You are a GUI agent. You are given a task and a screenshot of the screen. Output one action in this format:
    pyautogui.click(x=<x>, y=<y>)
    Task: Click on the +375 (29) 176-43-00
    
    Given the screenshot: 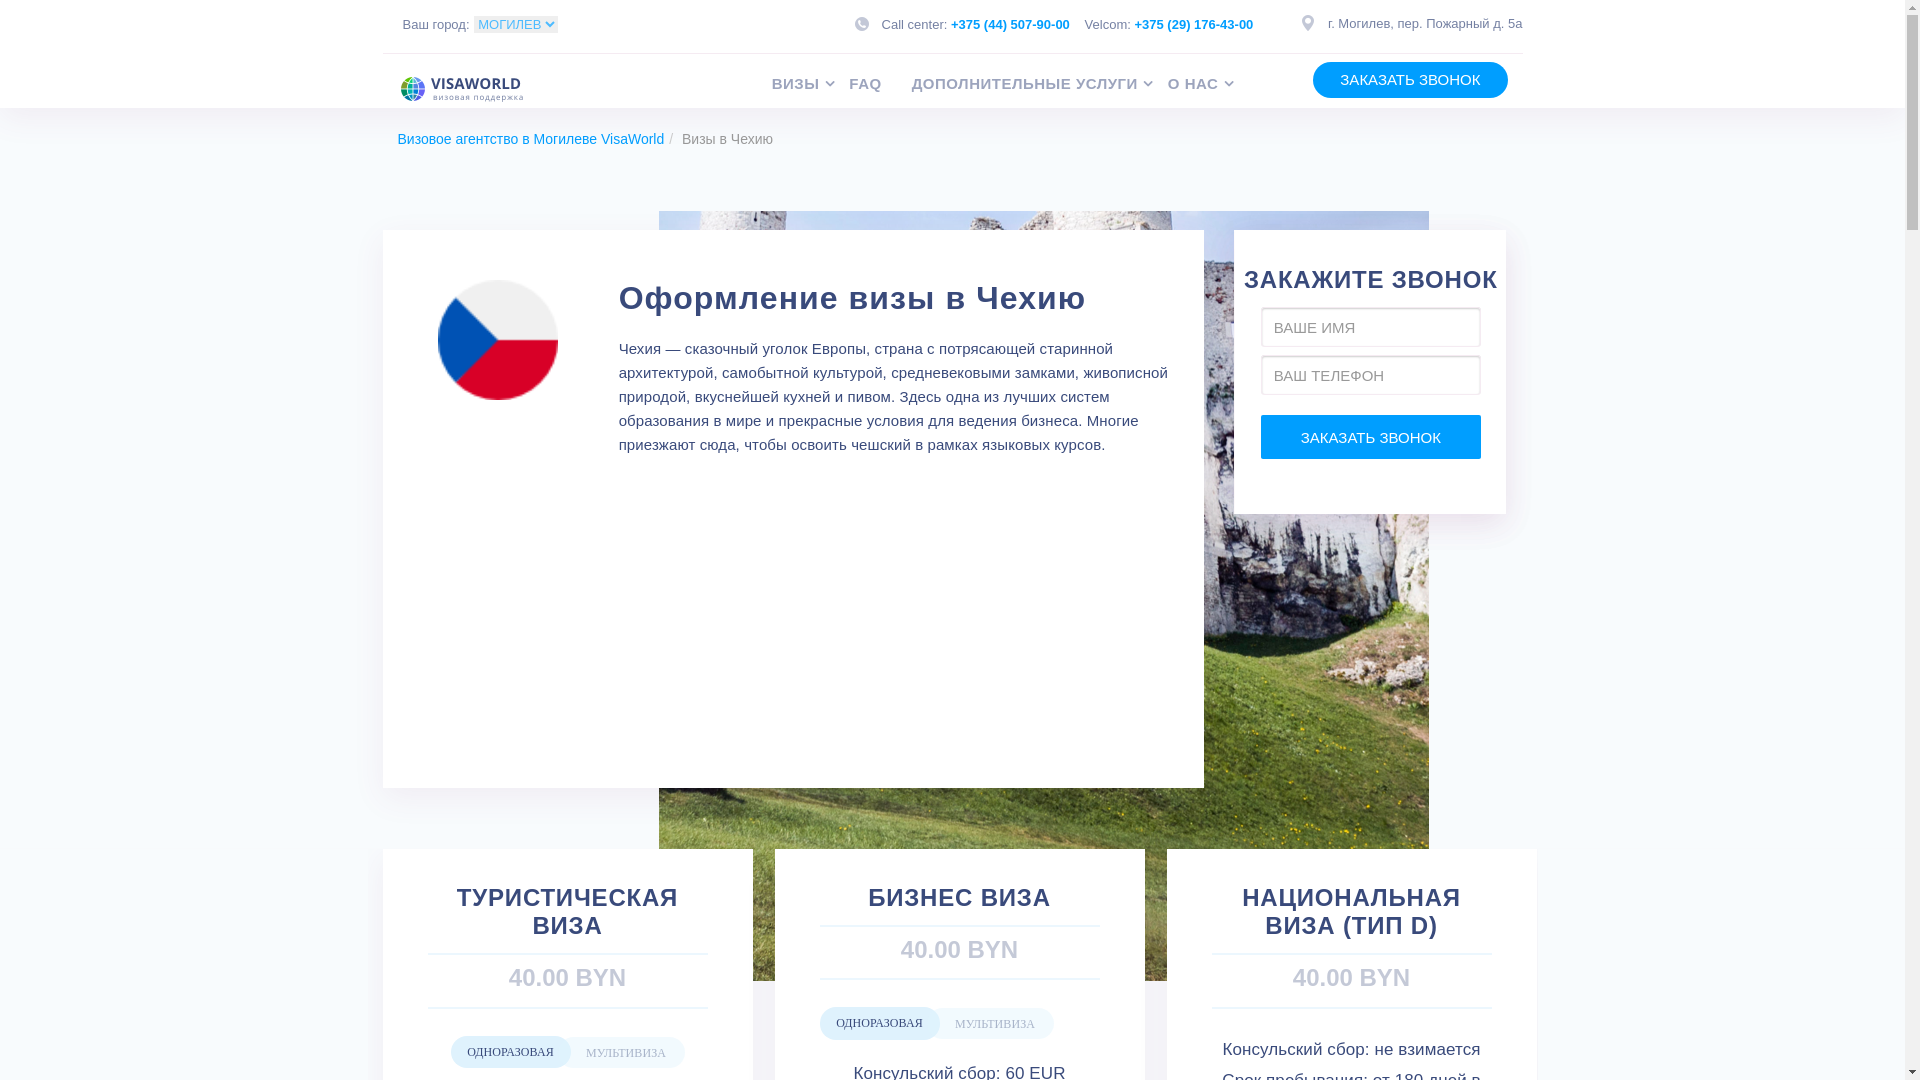 What is the action you would take?
    pyautogui.click(x=1194, y=24)
    